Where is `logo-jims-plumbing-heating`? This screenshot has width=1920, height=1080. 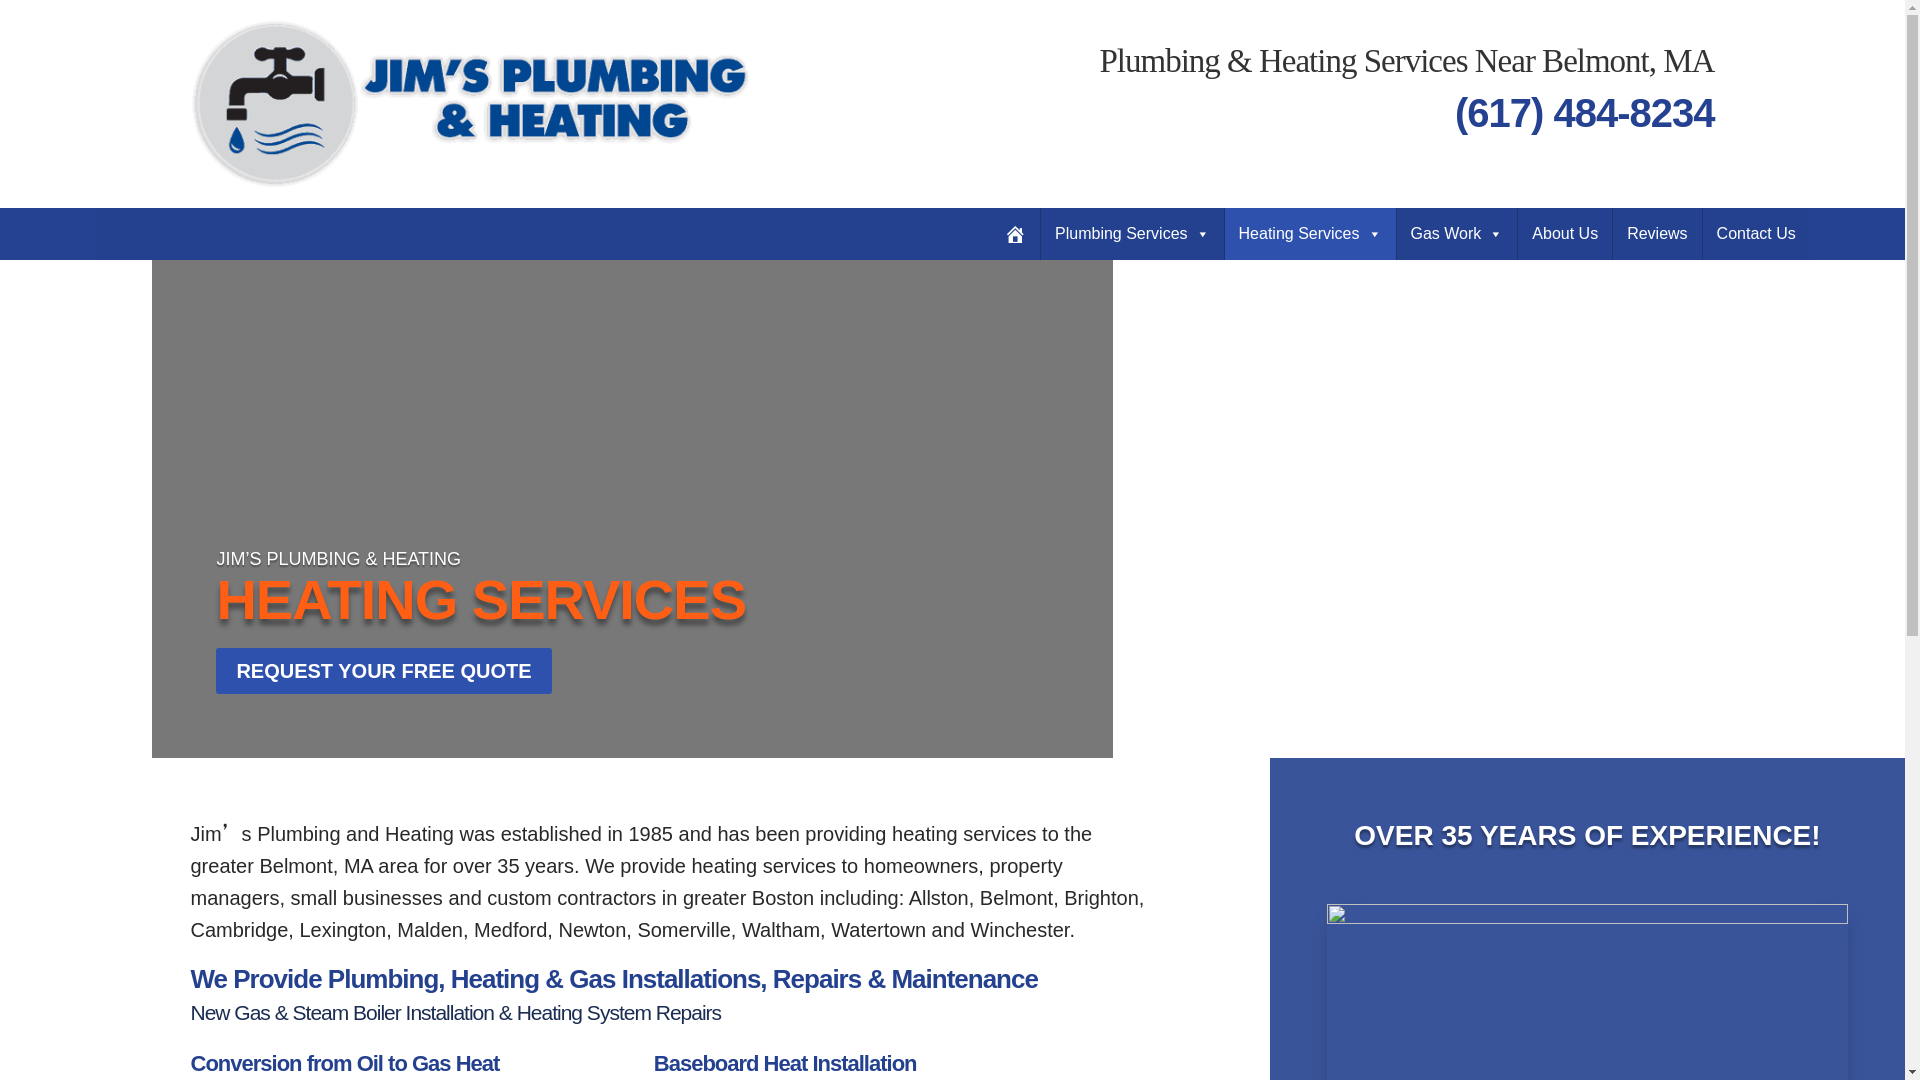 logo-jims-plumbing-heating is located at coordinates (469, 104).